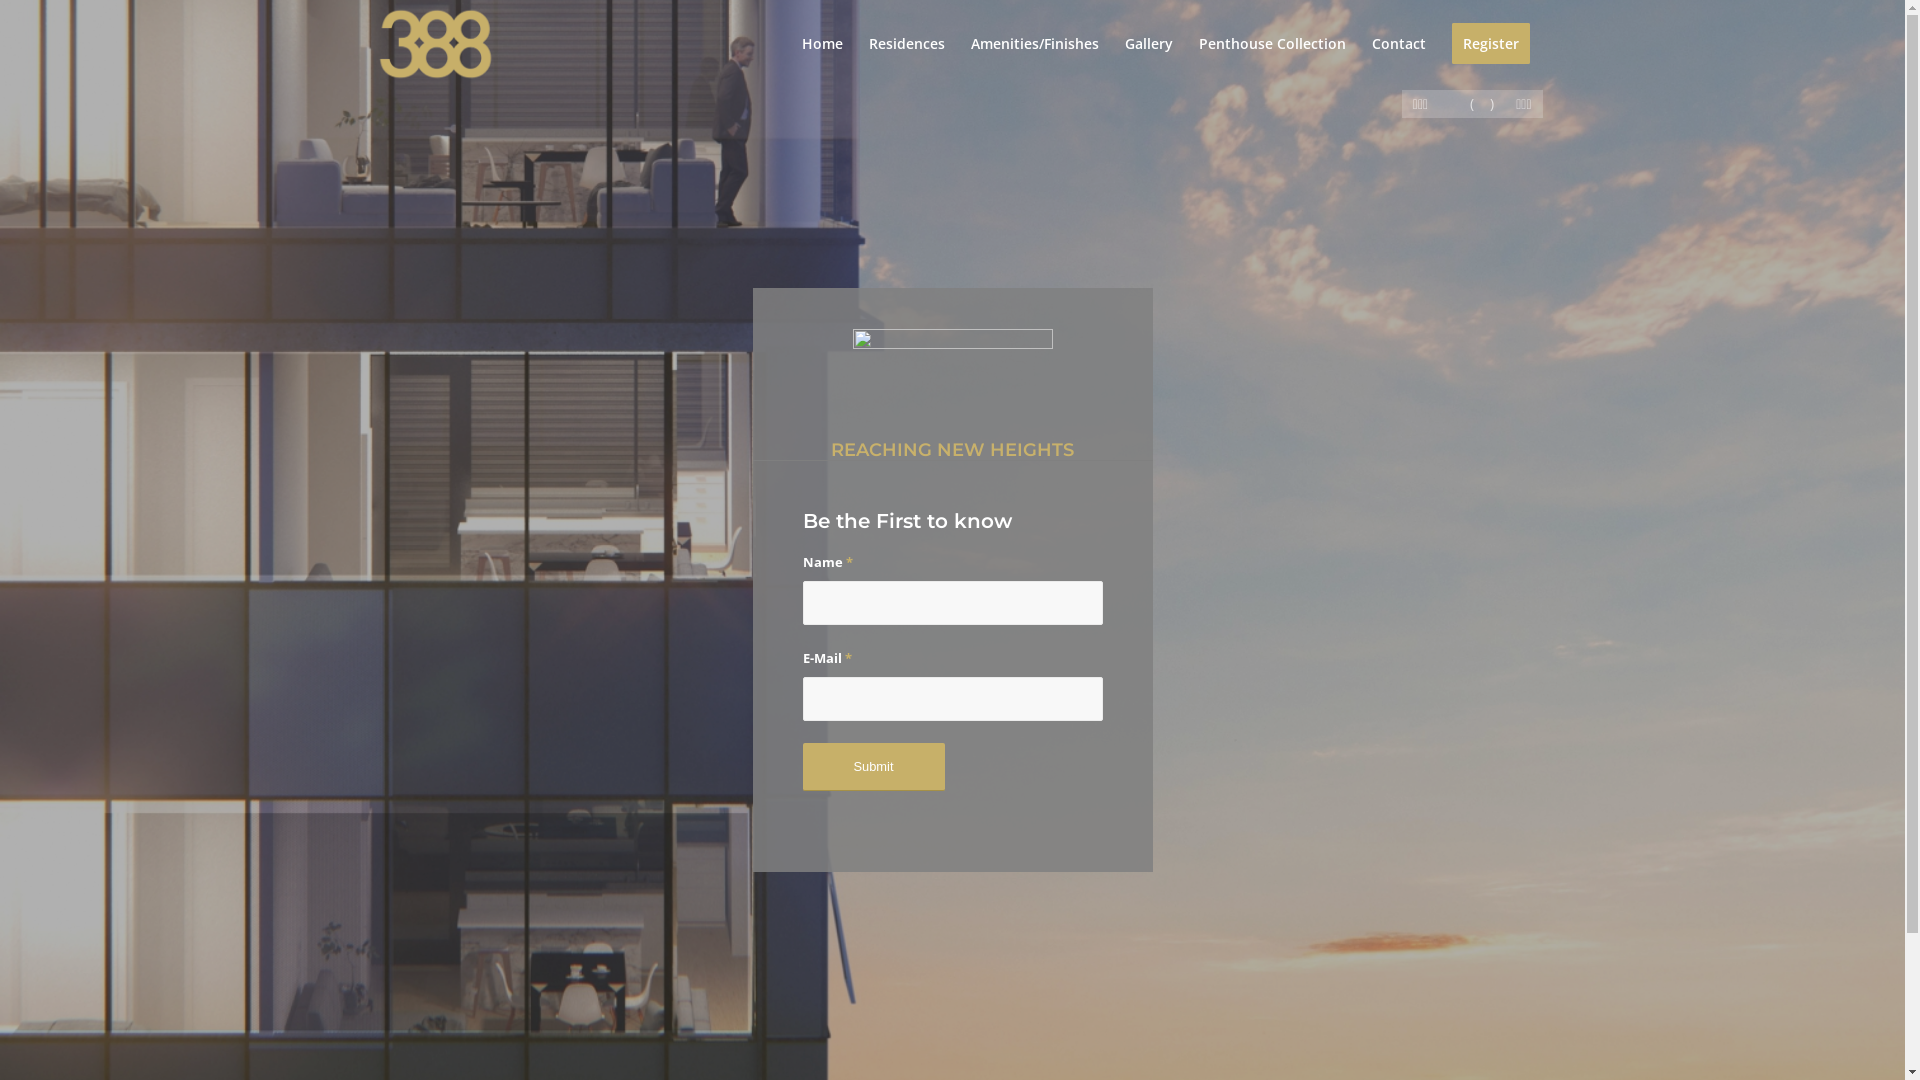 The height and width of the screenshot is (1080, 1920). I want to click on Home, so click(822, 44).